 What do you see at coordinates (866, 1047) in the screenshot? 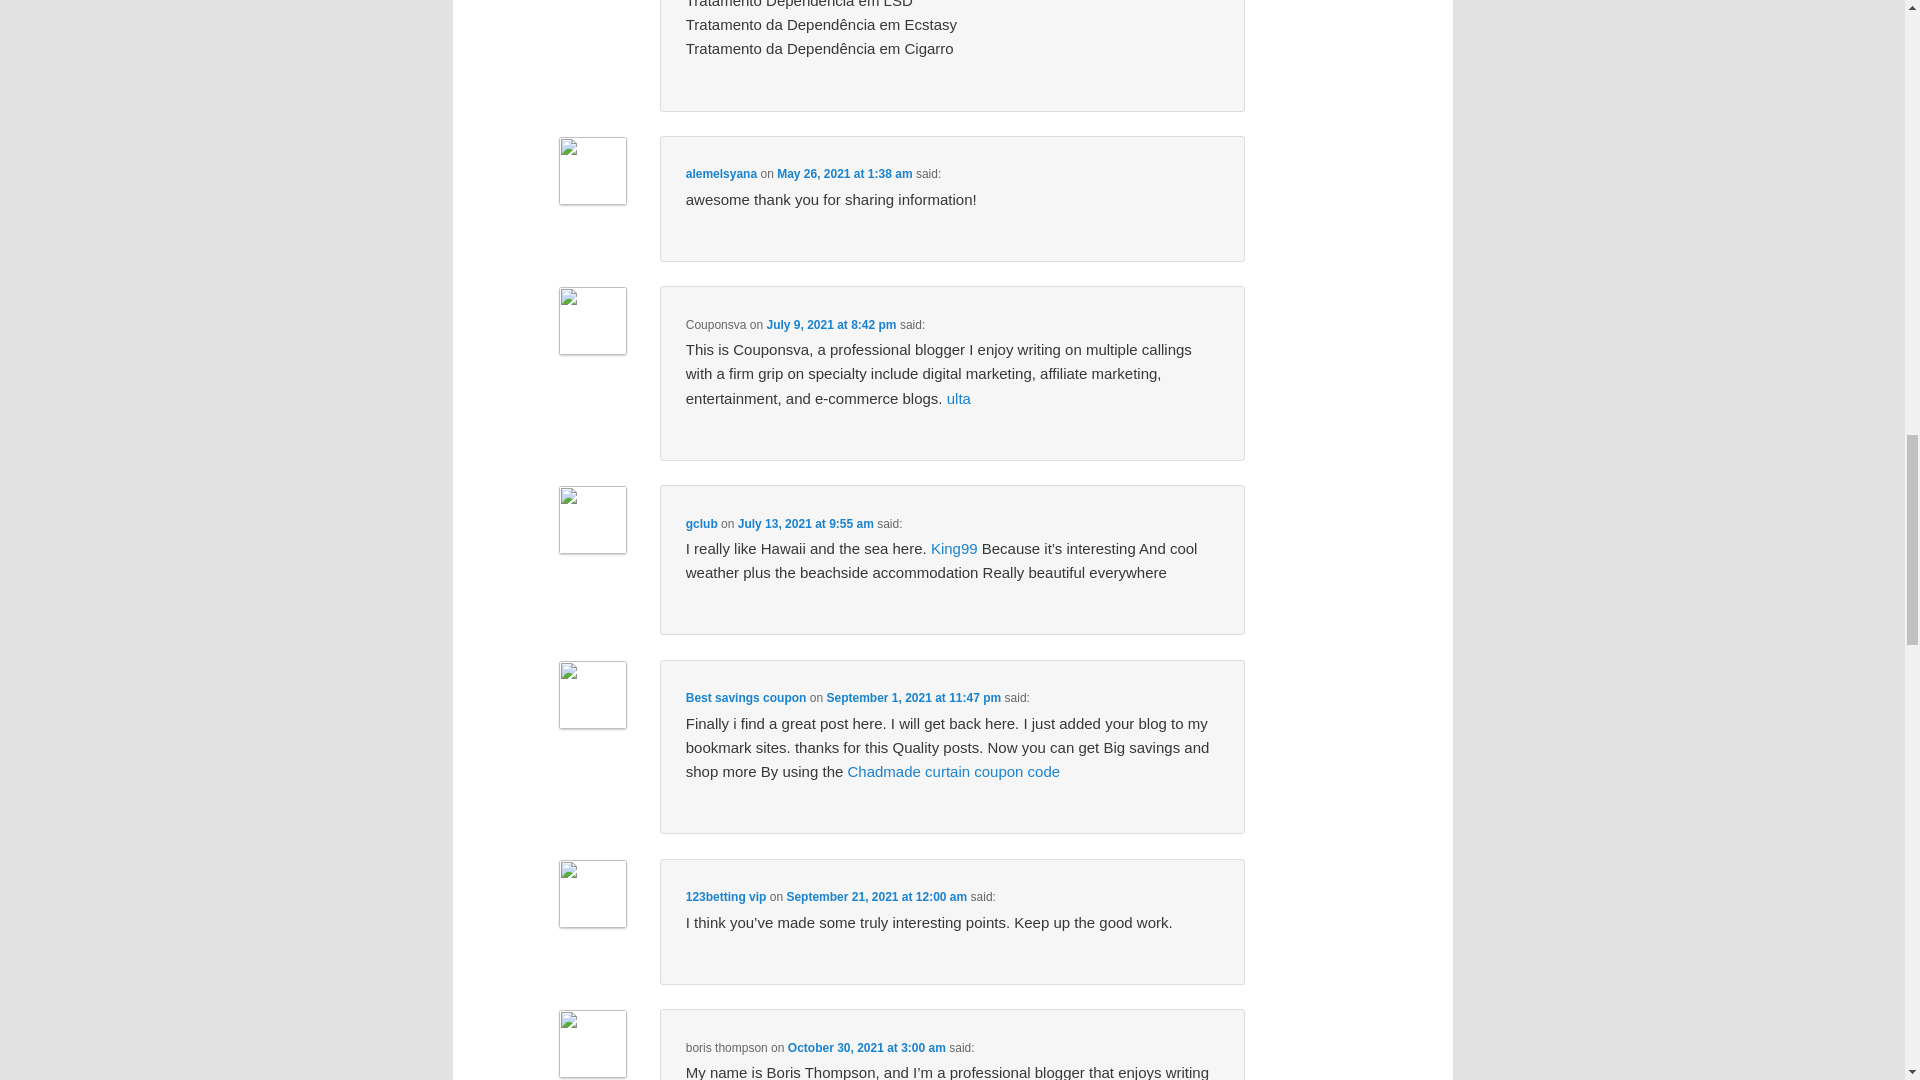
I see `October 30, 2021 at 3:00 am` at bounding box center [866, 1047].